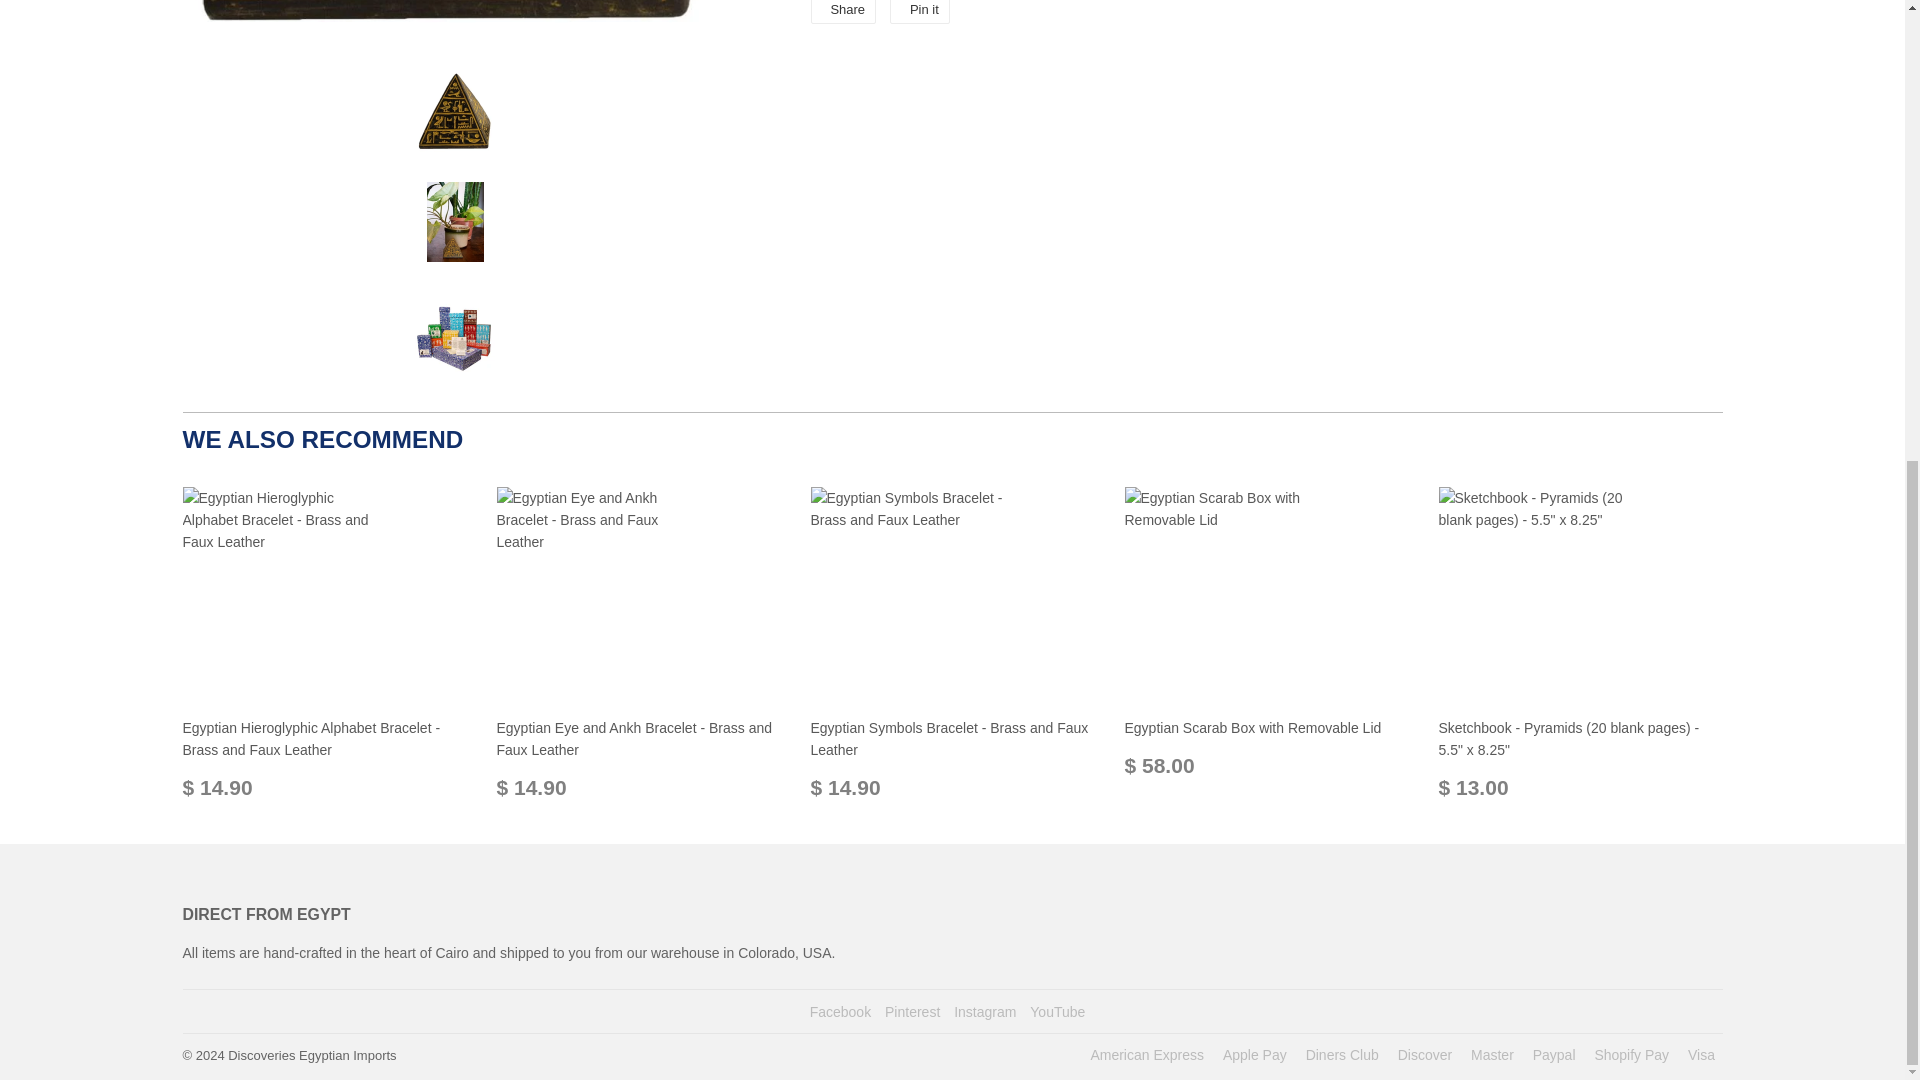 The width and height of the screenshot is (1920, 1080). What do you see at coordinates (984, 1012) in the screenshot?
I see `Discoveries Egyptian Imports on Instagram` at bounding box center [984, 1012].